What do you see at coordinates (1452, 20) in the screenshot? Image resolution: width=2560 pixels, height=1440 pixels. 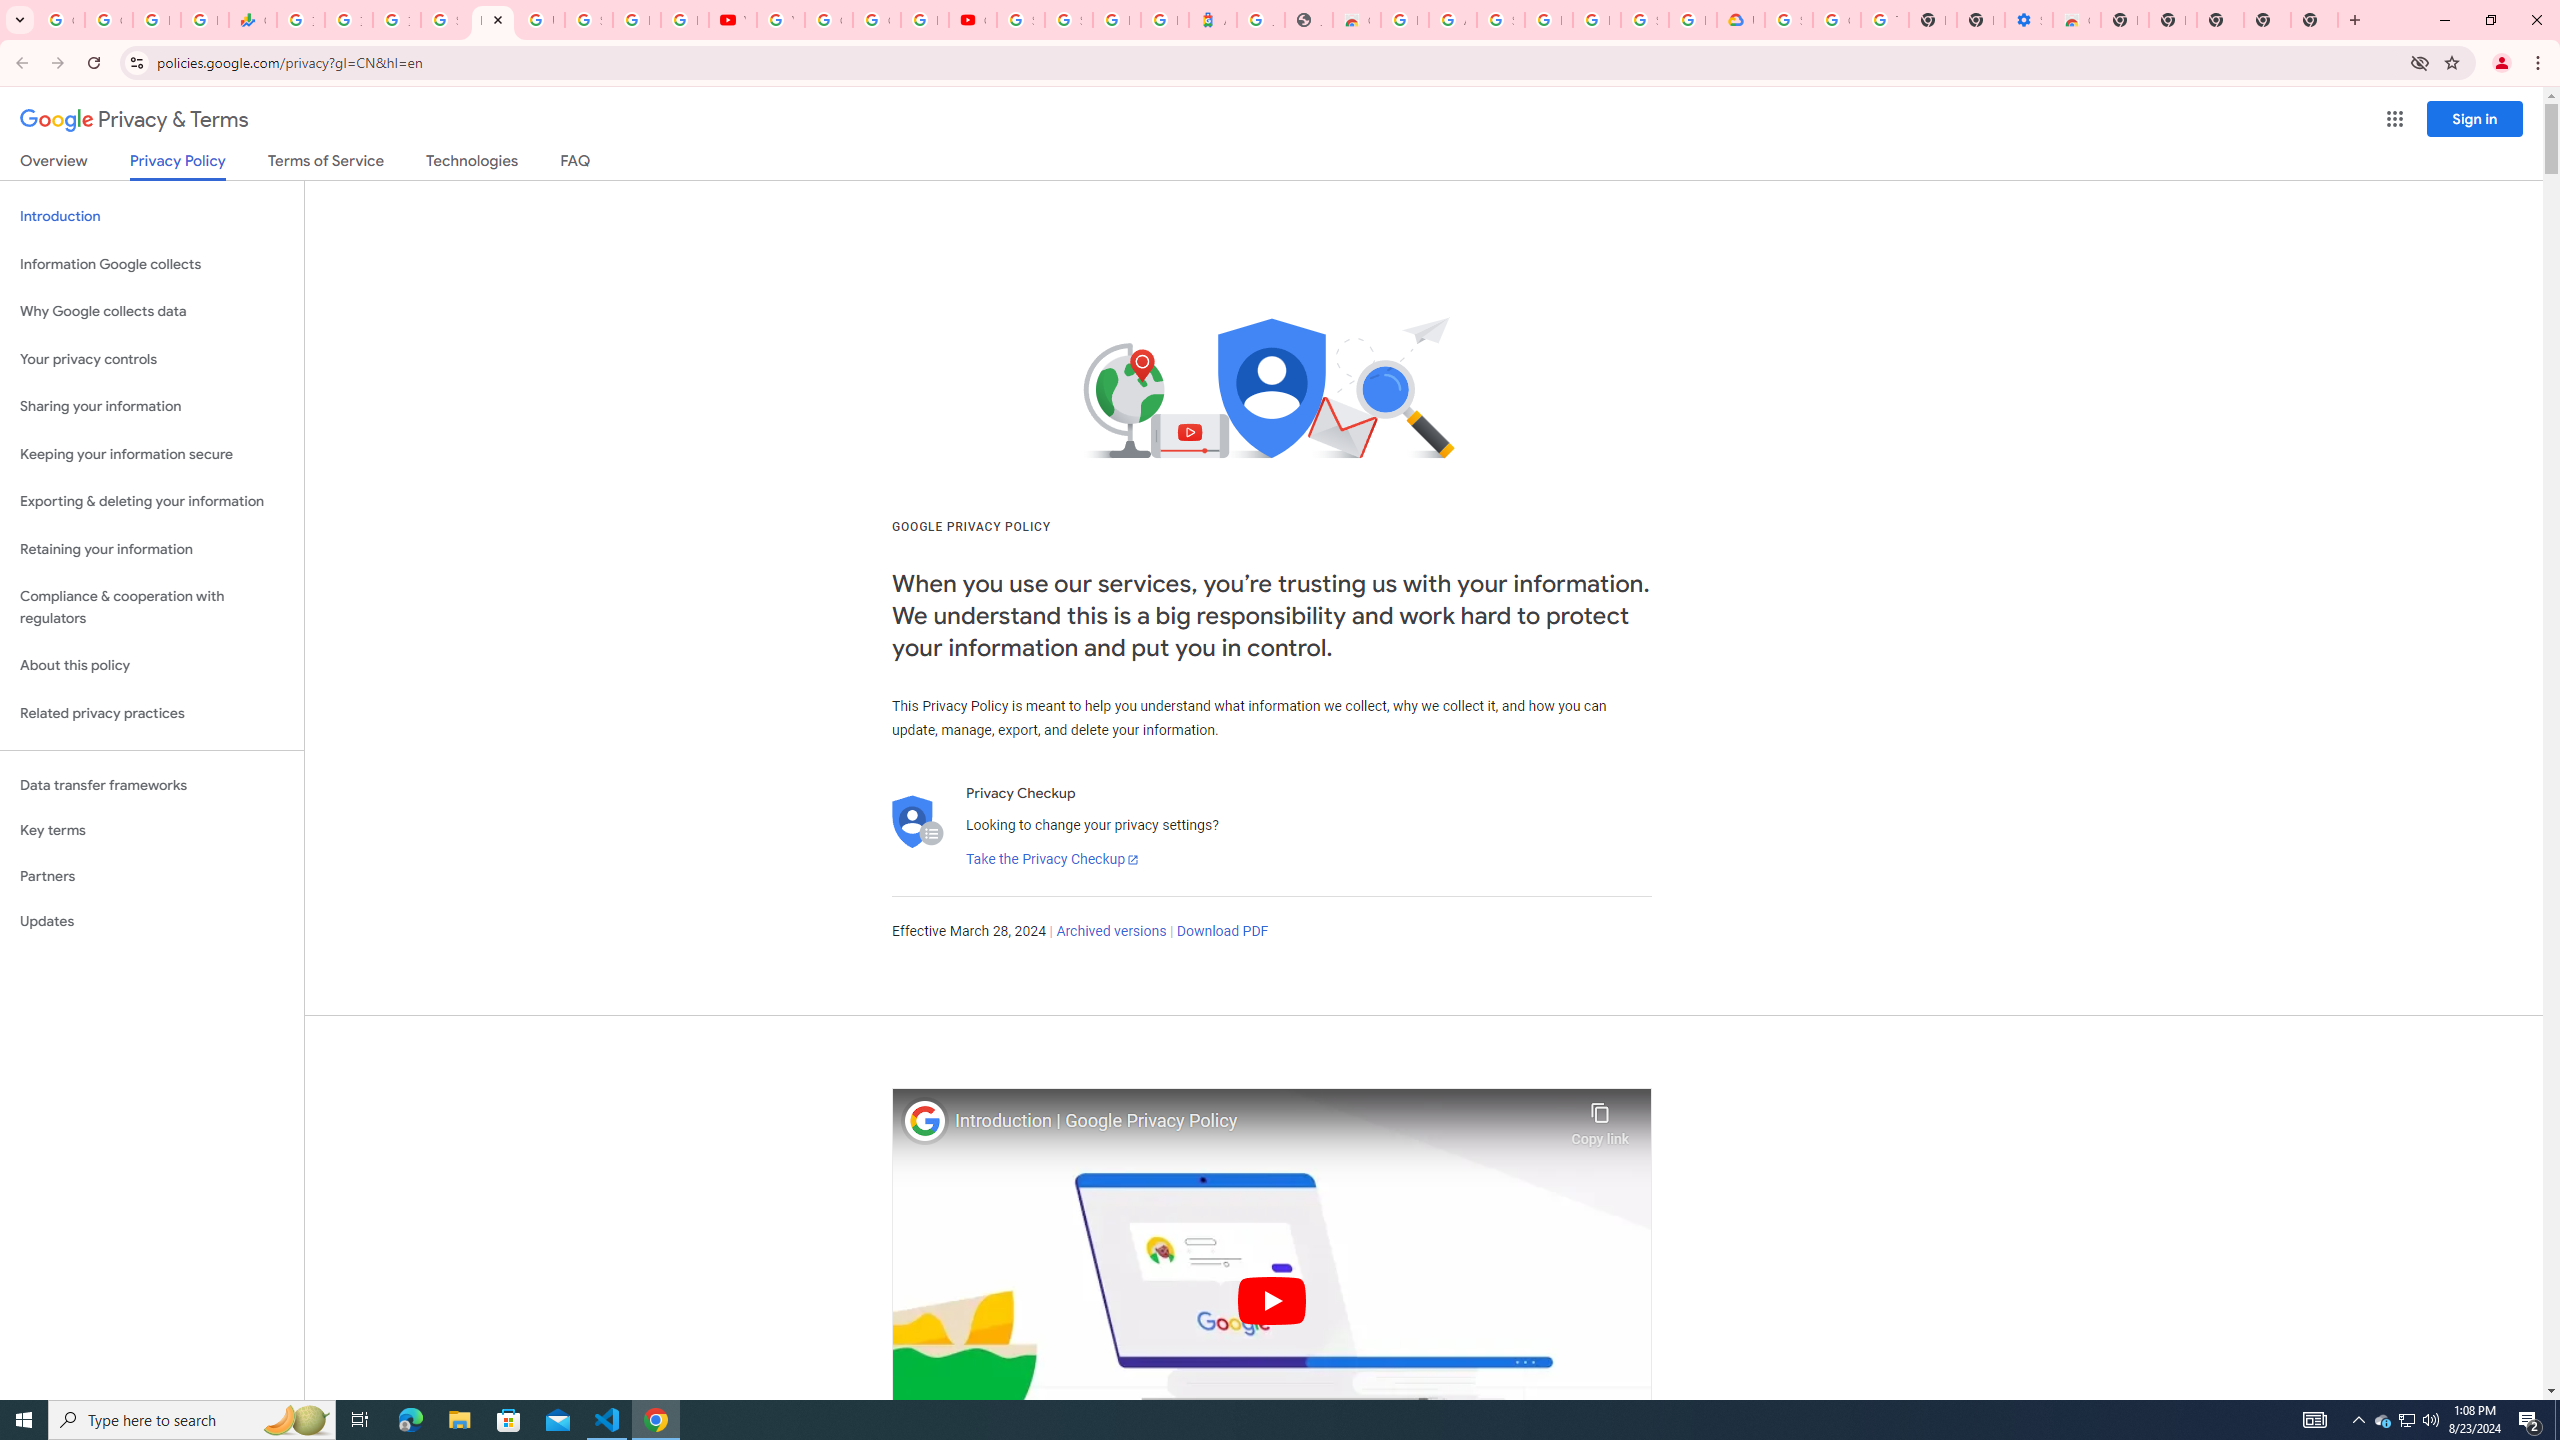 I see `Ad Settings` at bounding box center [1452, 20].